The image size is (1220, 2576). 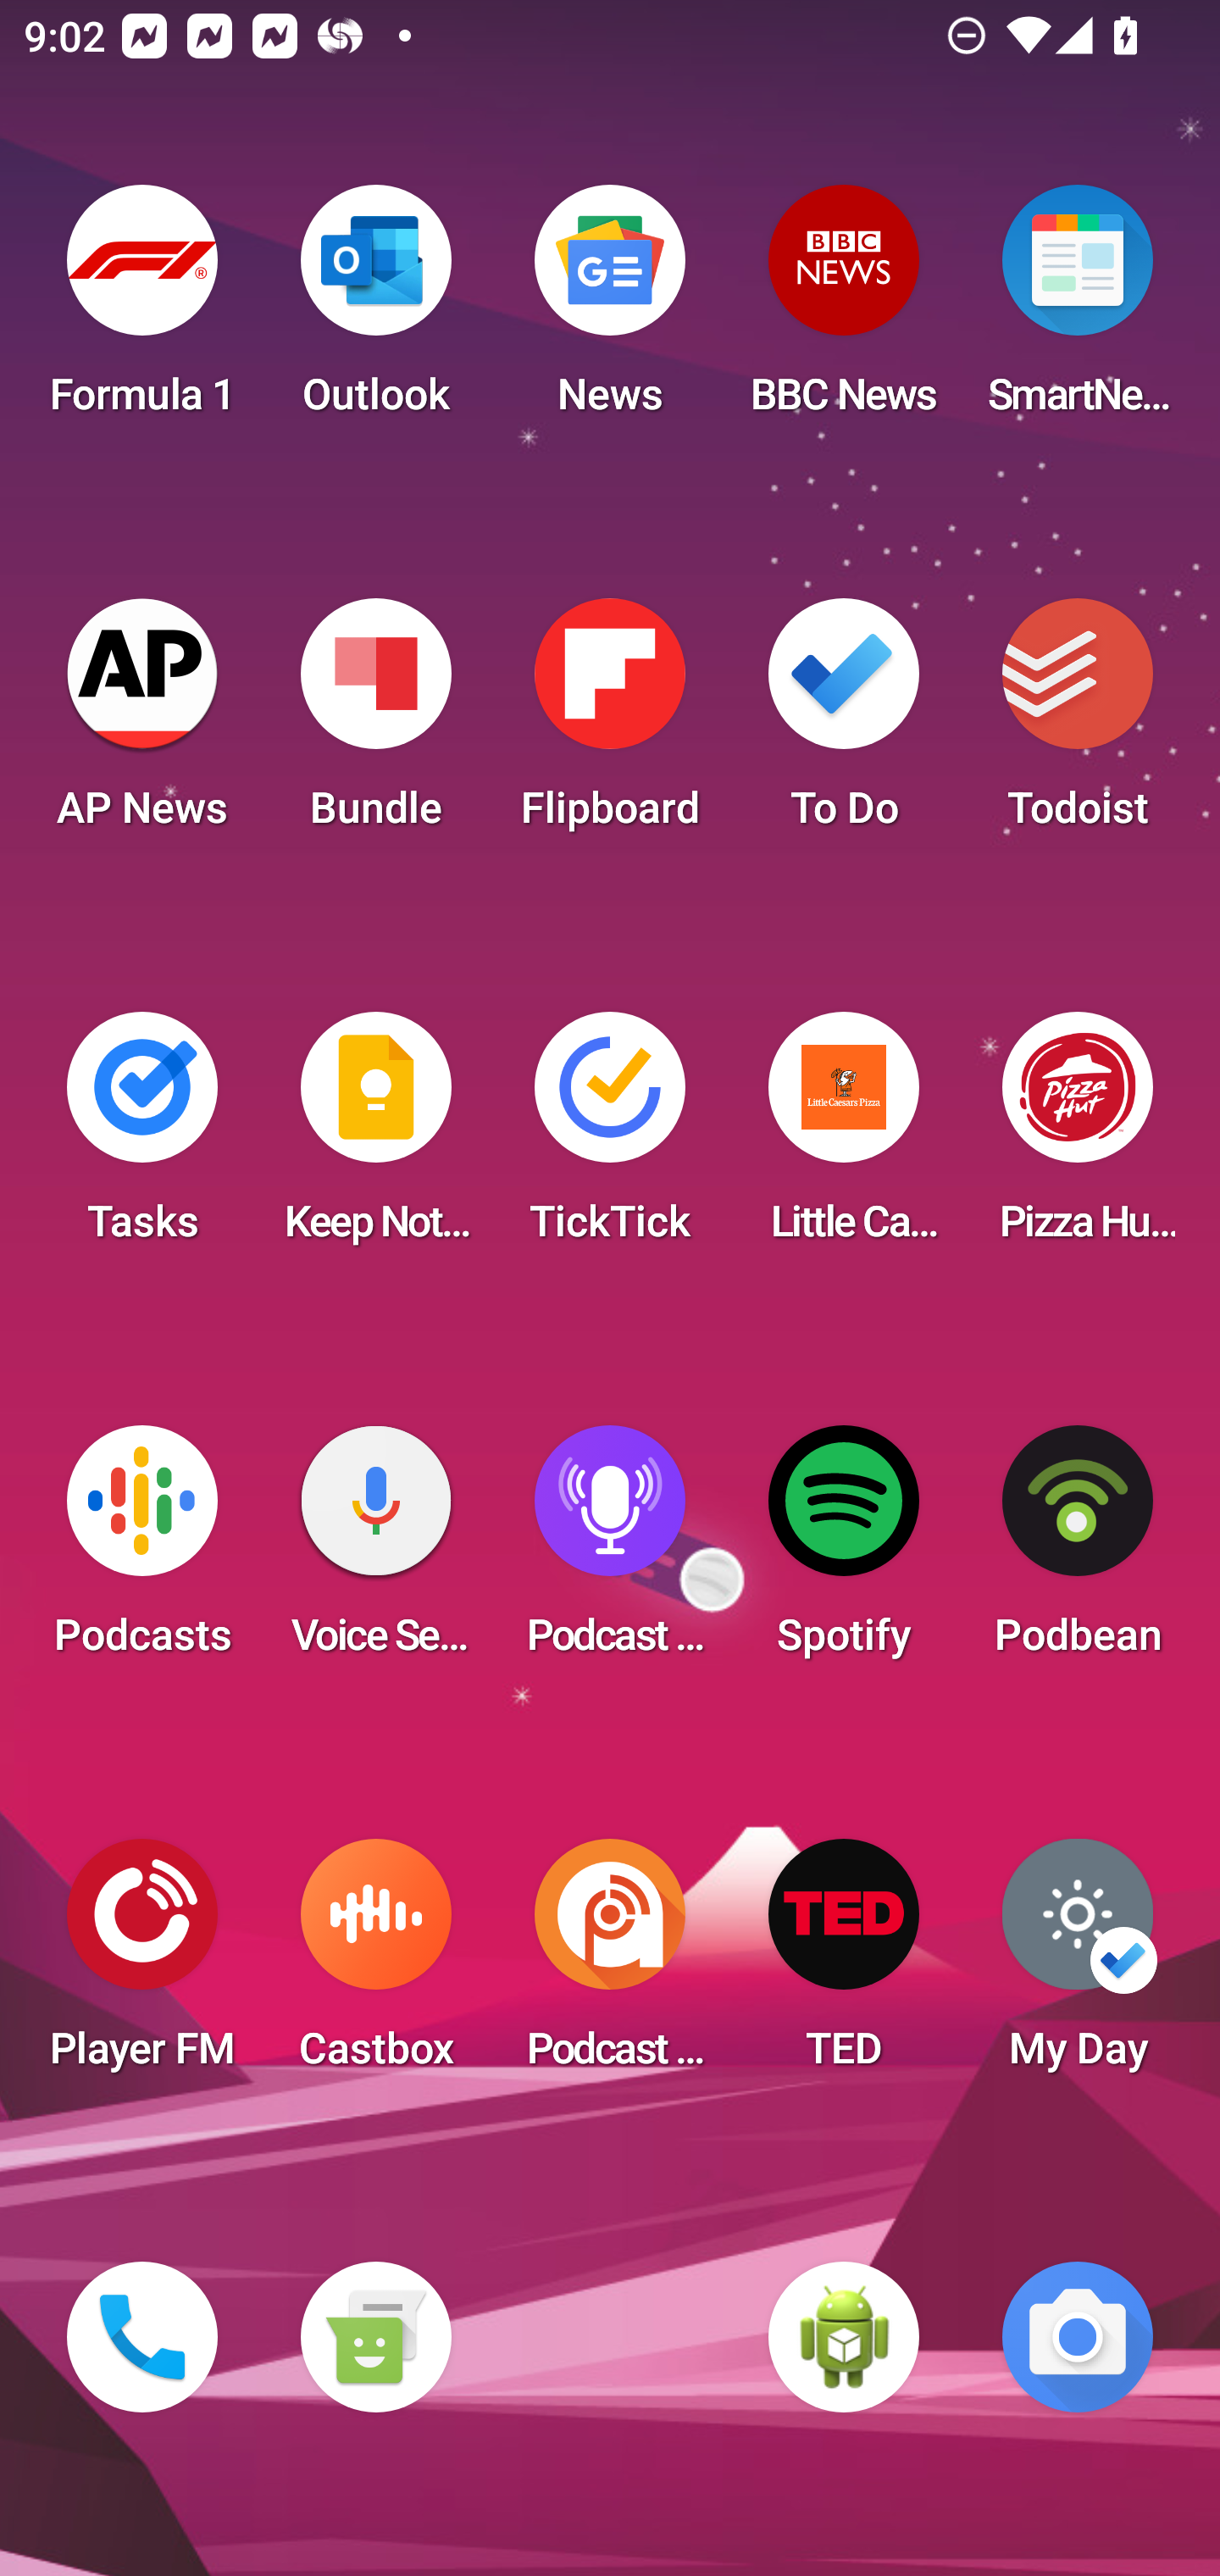 What do you see at coordinates (610, 1551) in the screenshot?
I see `Podcast Player` at bounding box center [610, 1551].